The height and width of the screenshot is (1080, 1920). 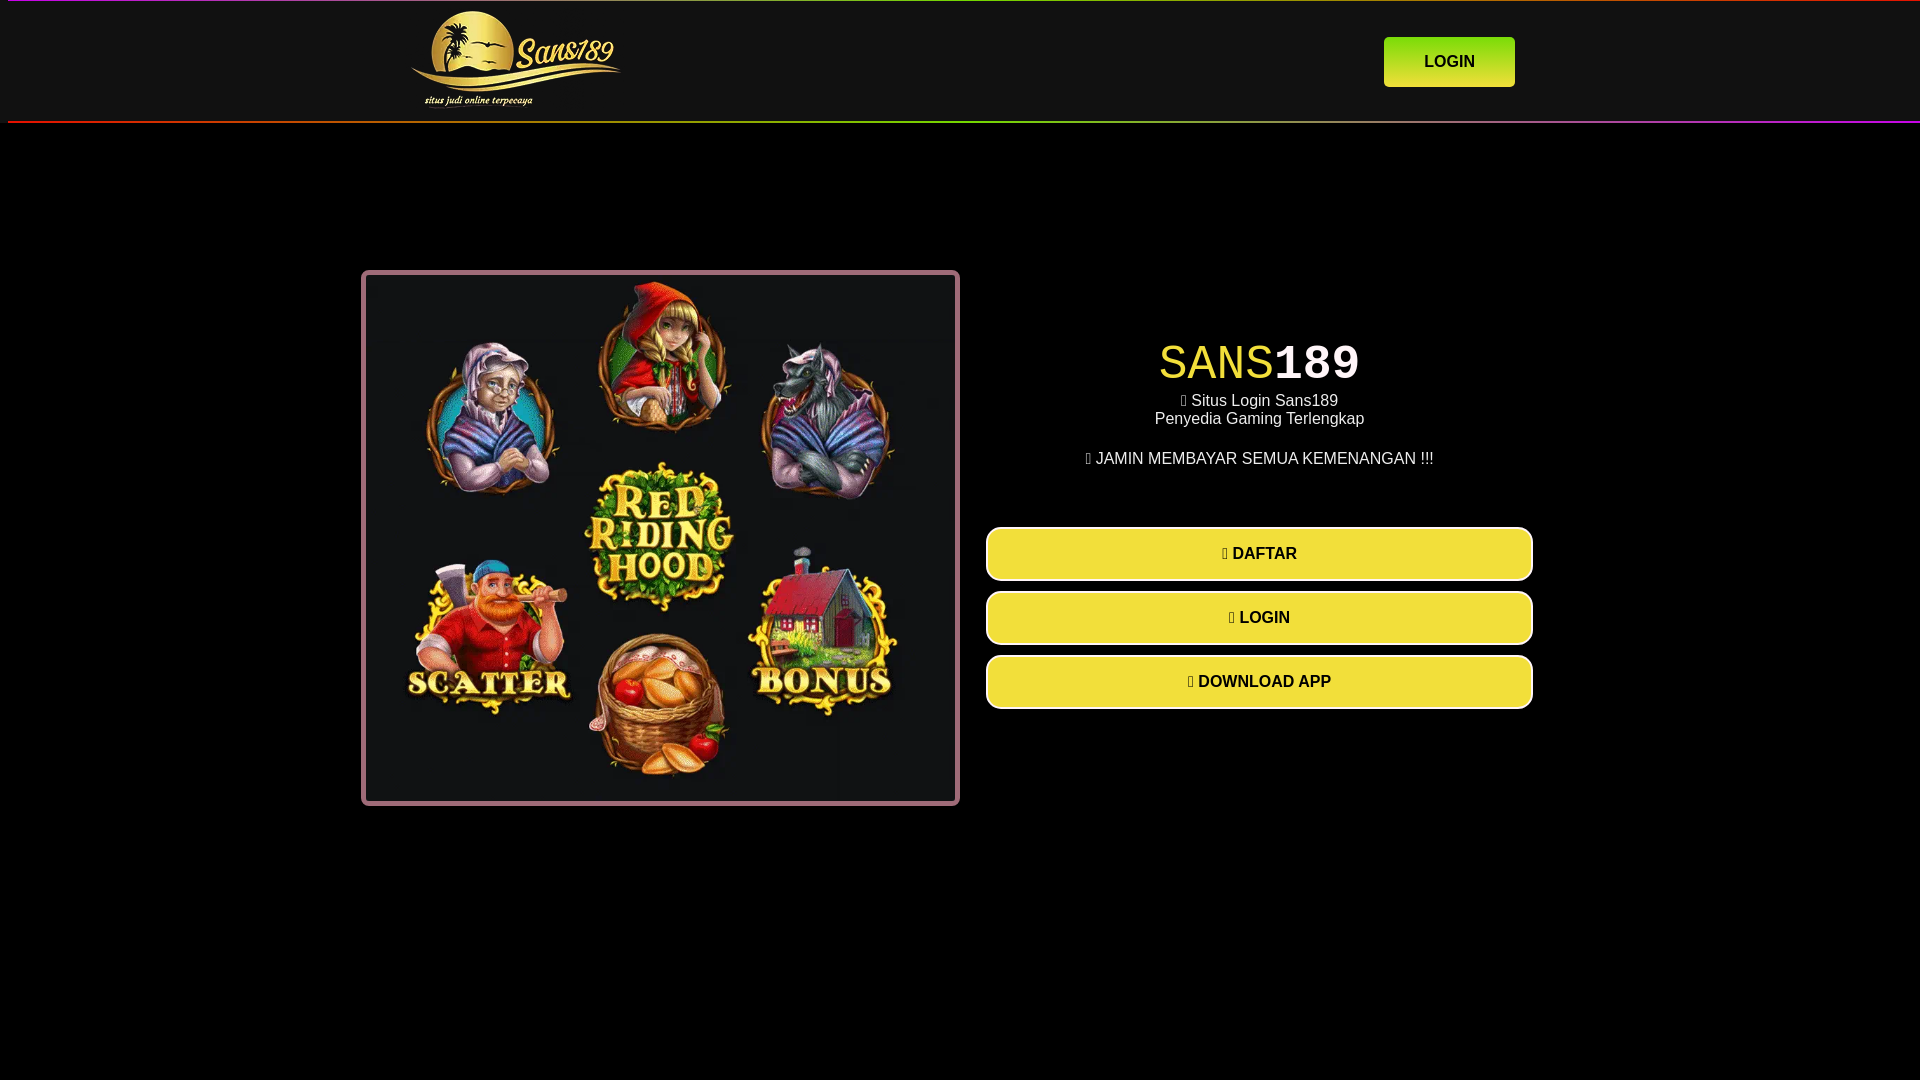 I want to click on DOWNLOAD APP, so click(x=1259, y=681).